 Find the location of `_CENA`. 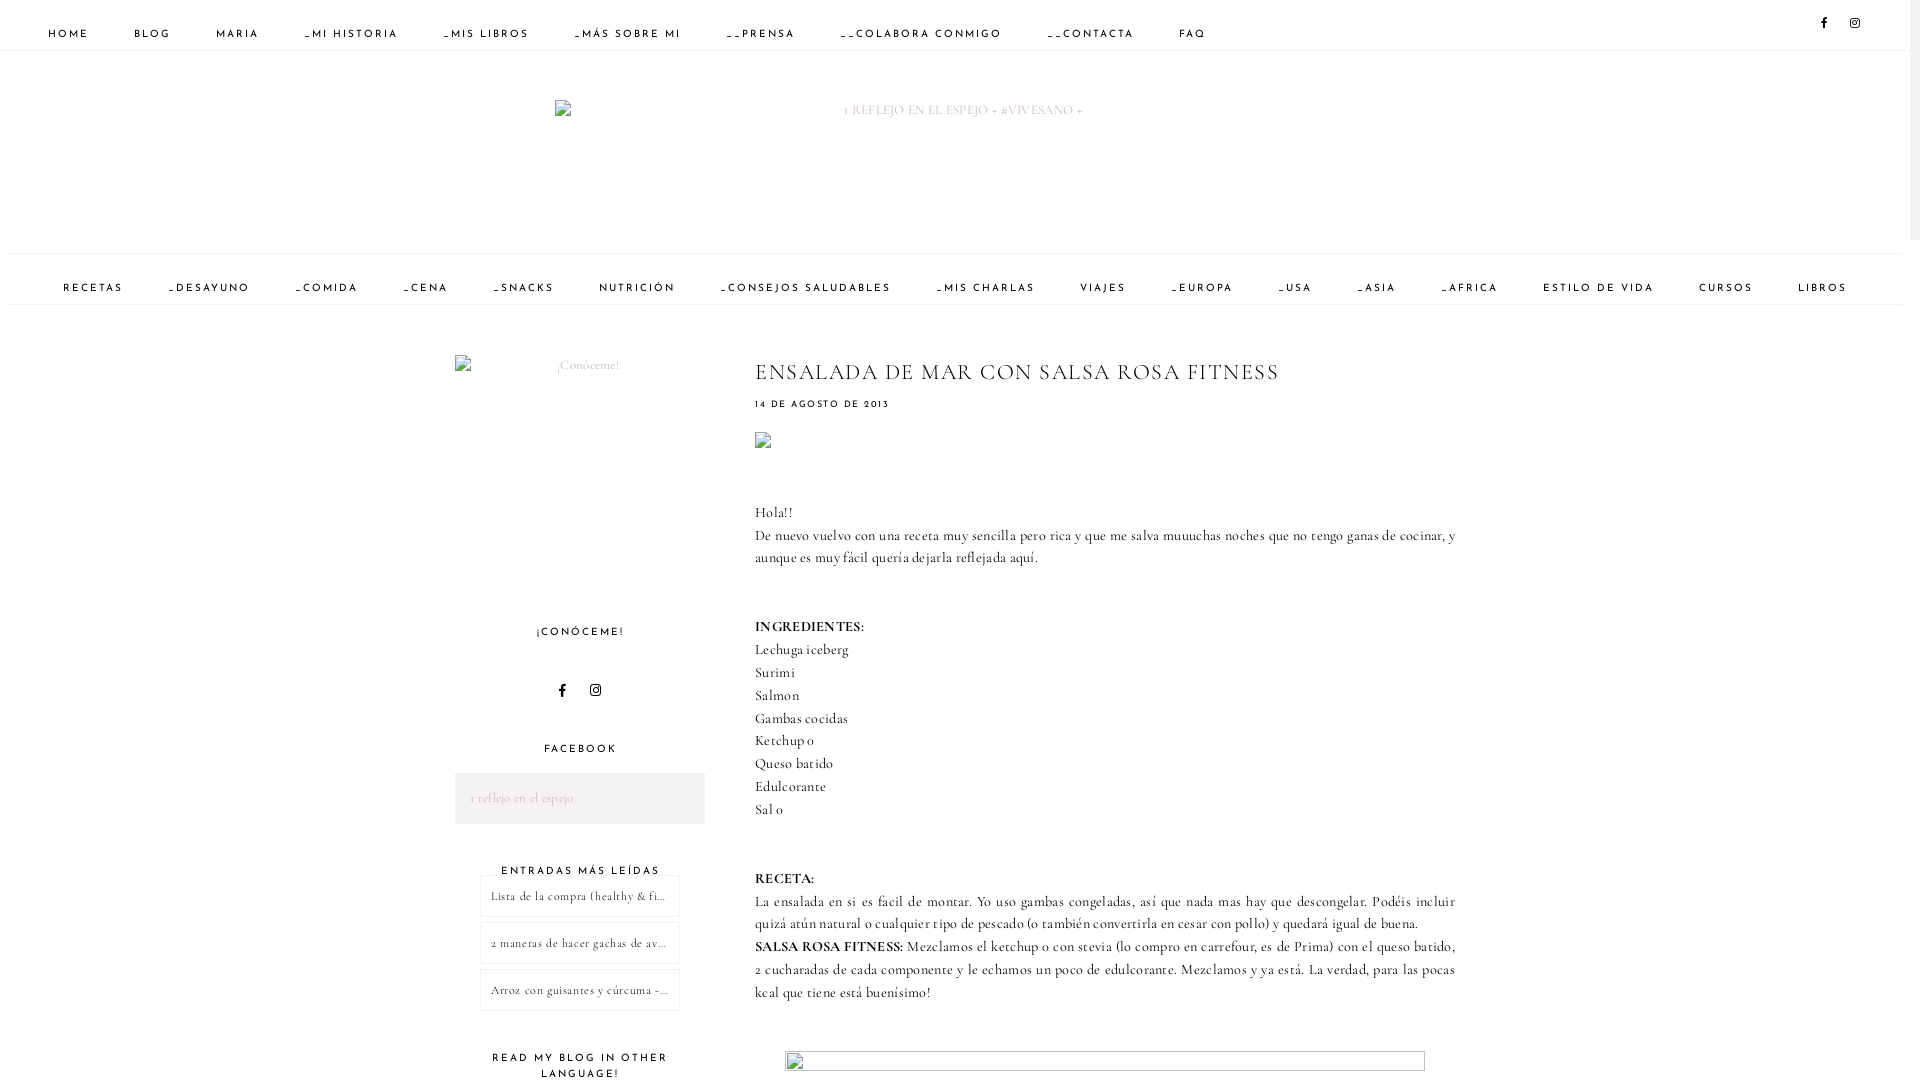

_CENA is located at coordinates (426, 288).